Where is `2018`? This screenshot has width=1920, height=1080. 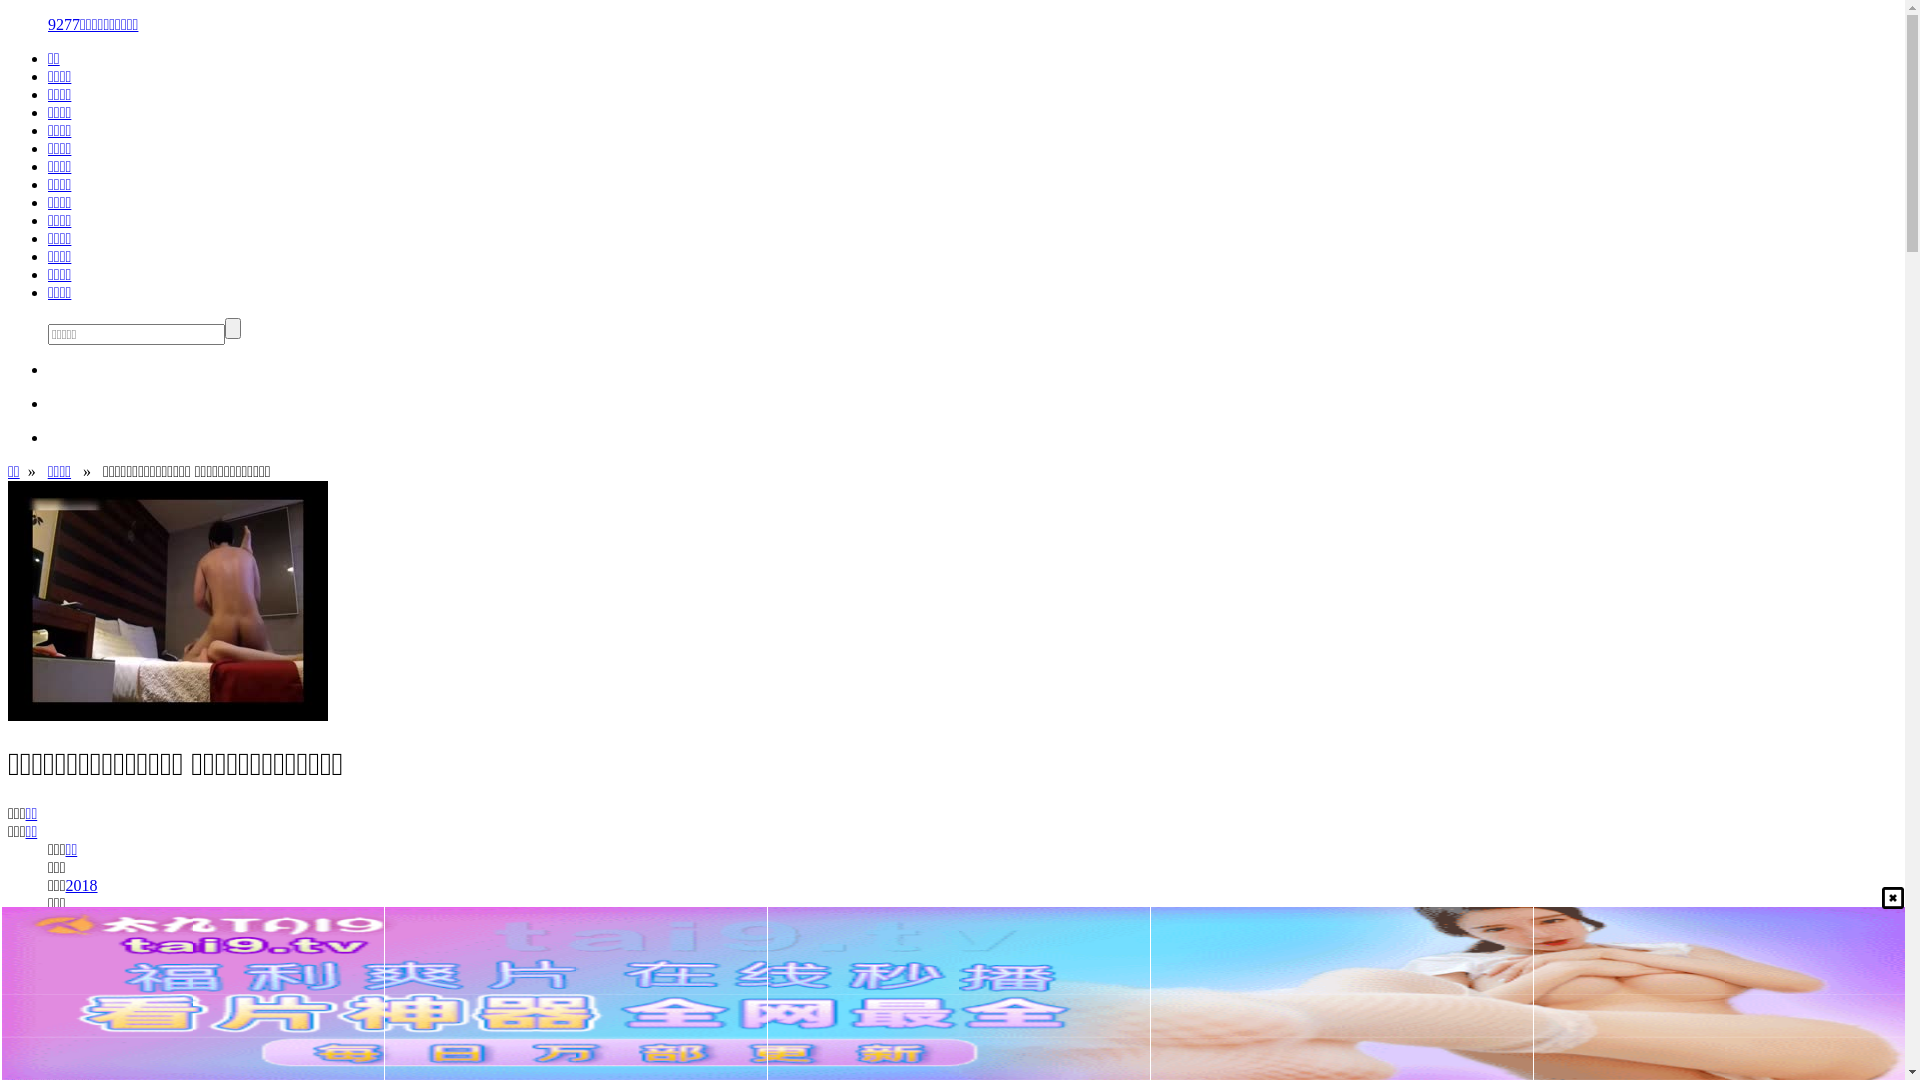 2018 is located at coordinates (82, 885).